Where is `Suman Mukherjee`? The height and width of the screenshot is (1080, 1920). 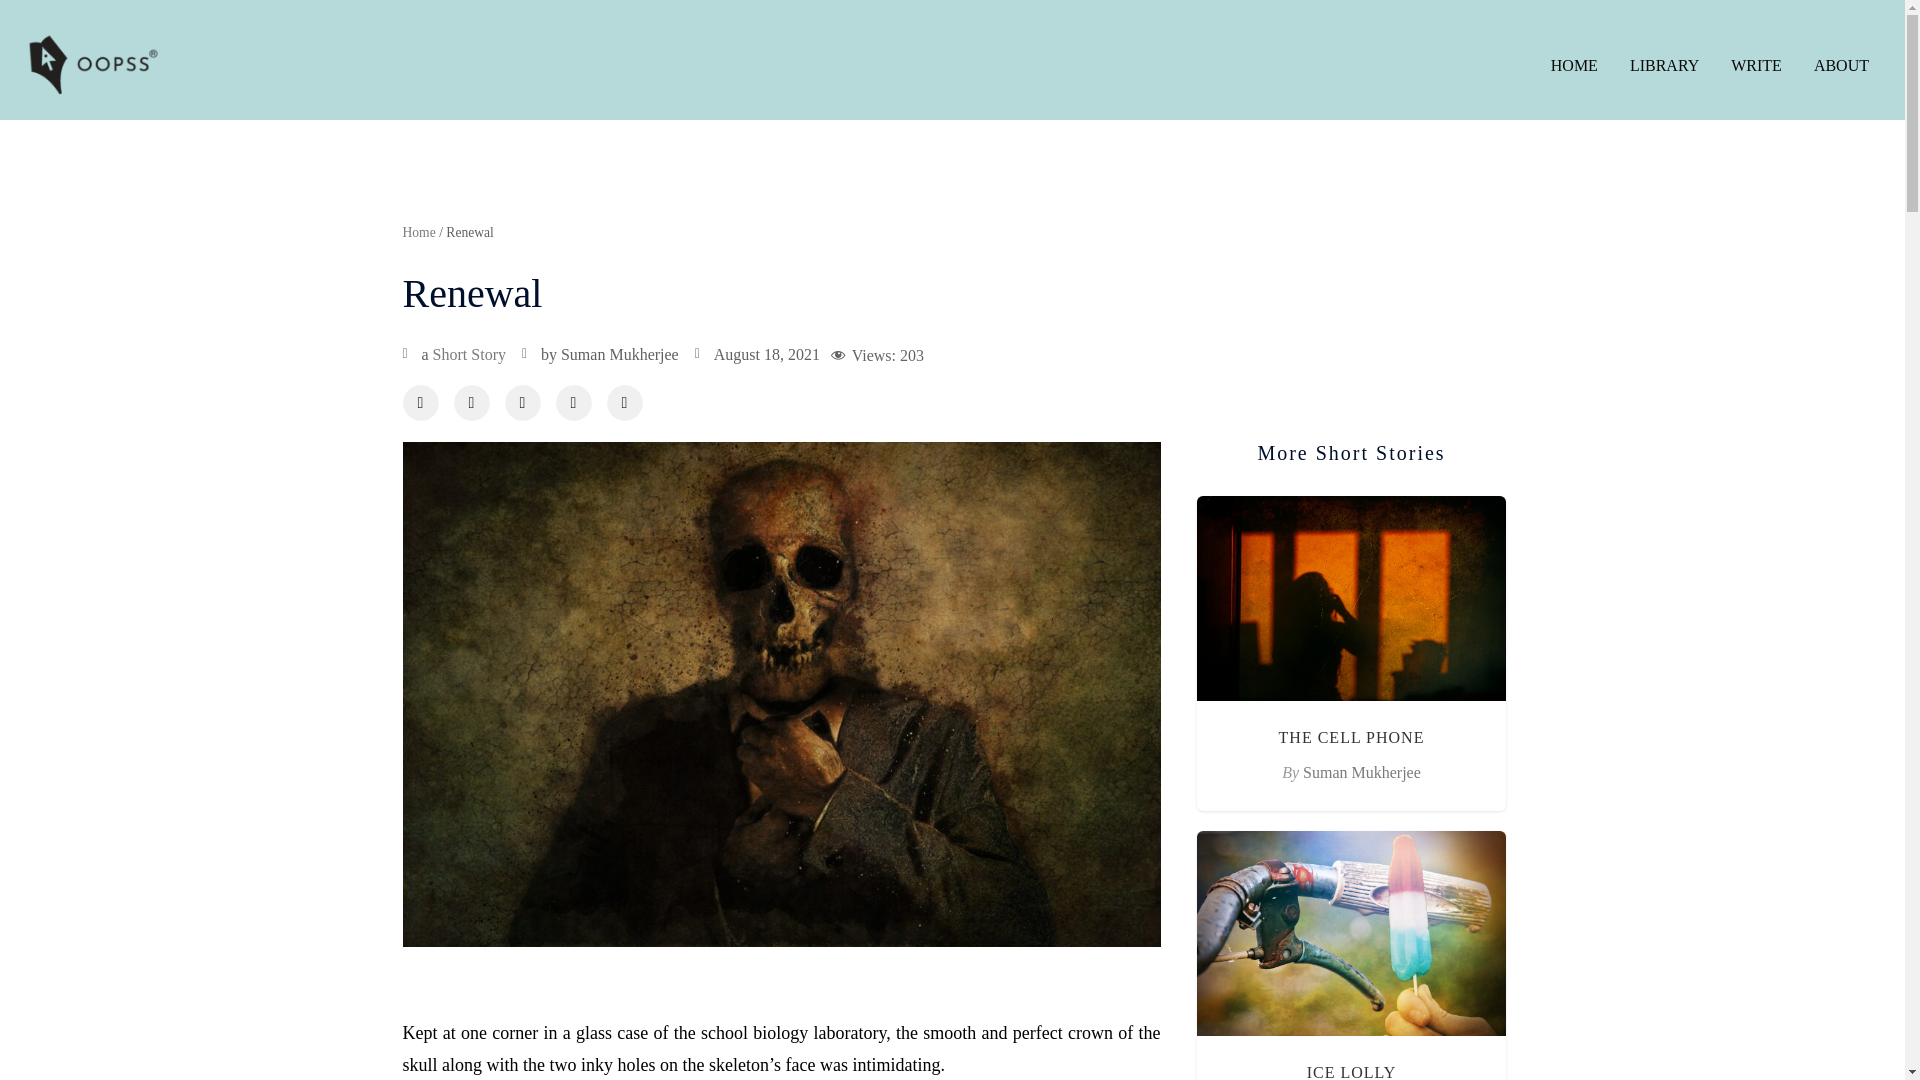
Suman Mukherjee is located at coordinates (1362, 772).